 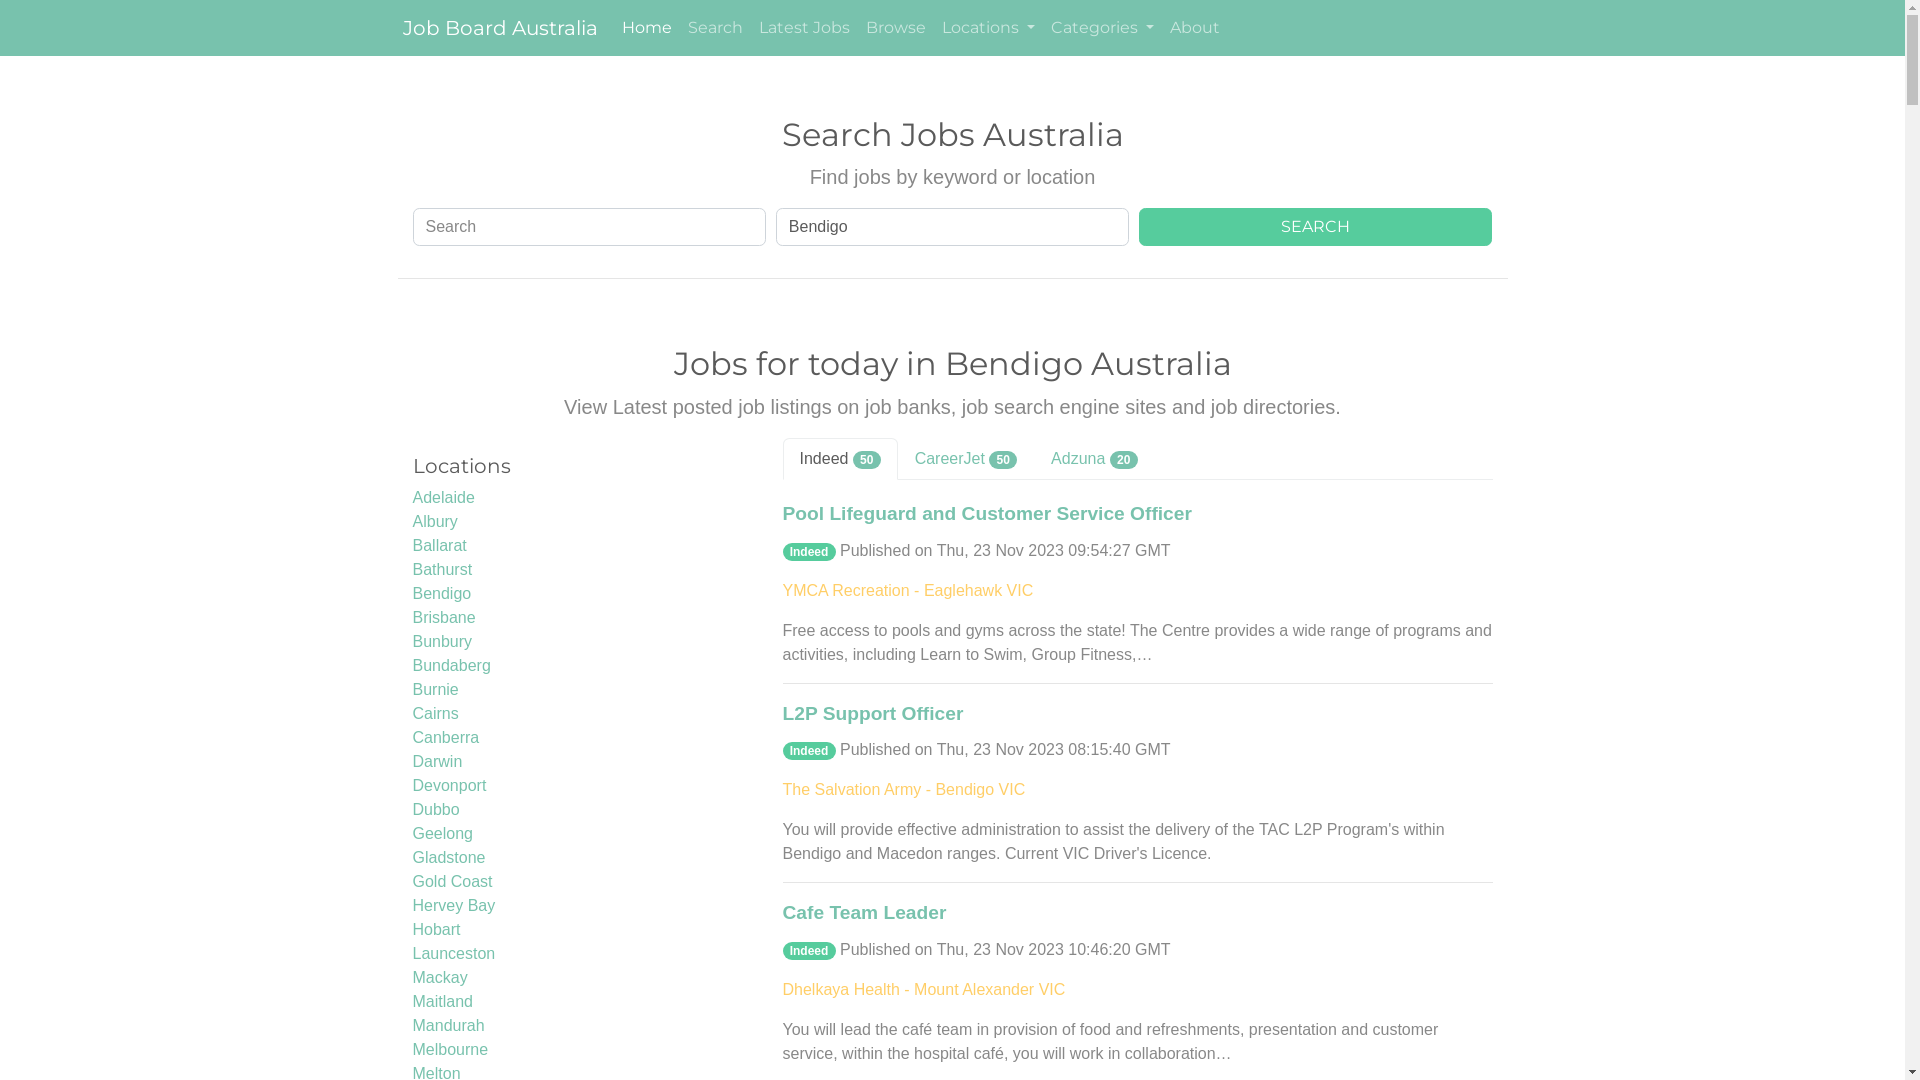 I want to click on SEARCH, so click(x=1316, y=227).